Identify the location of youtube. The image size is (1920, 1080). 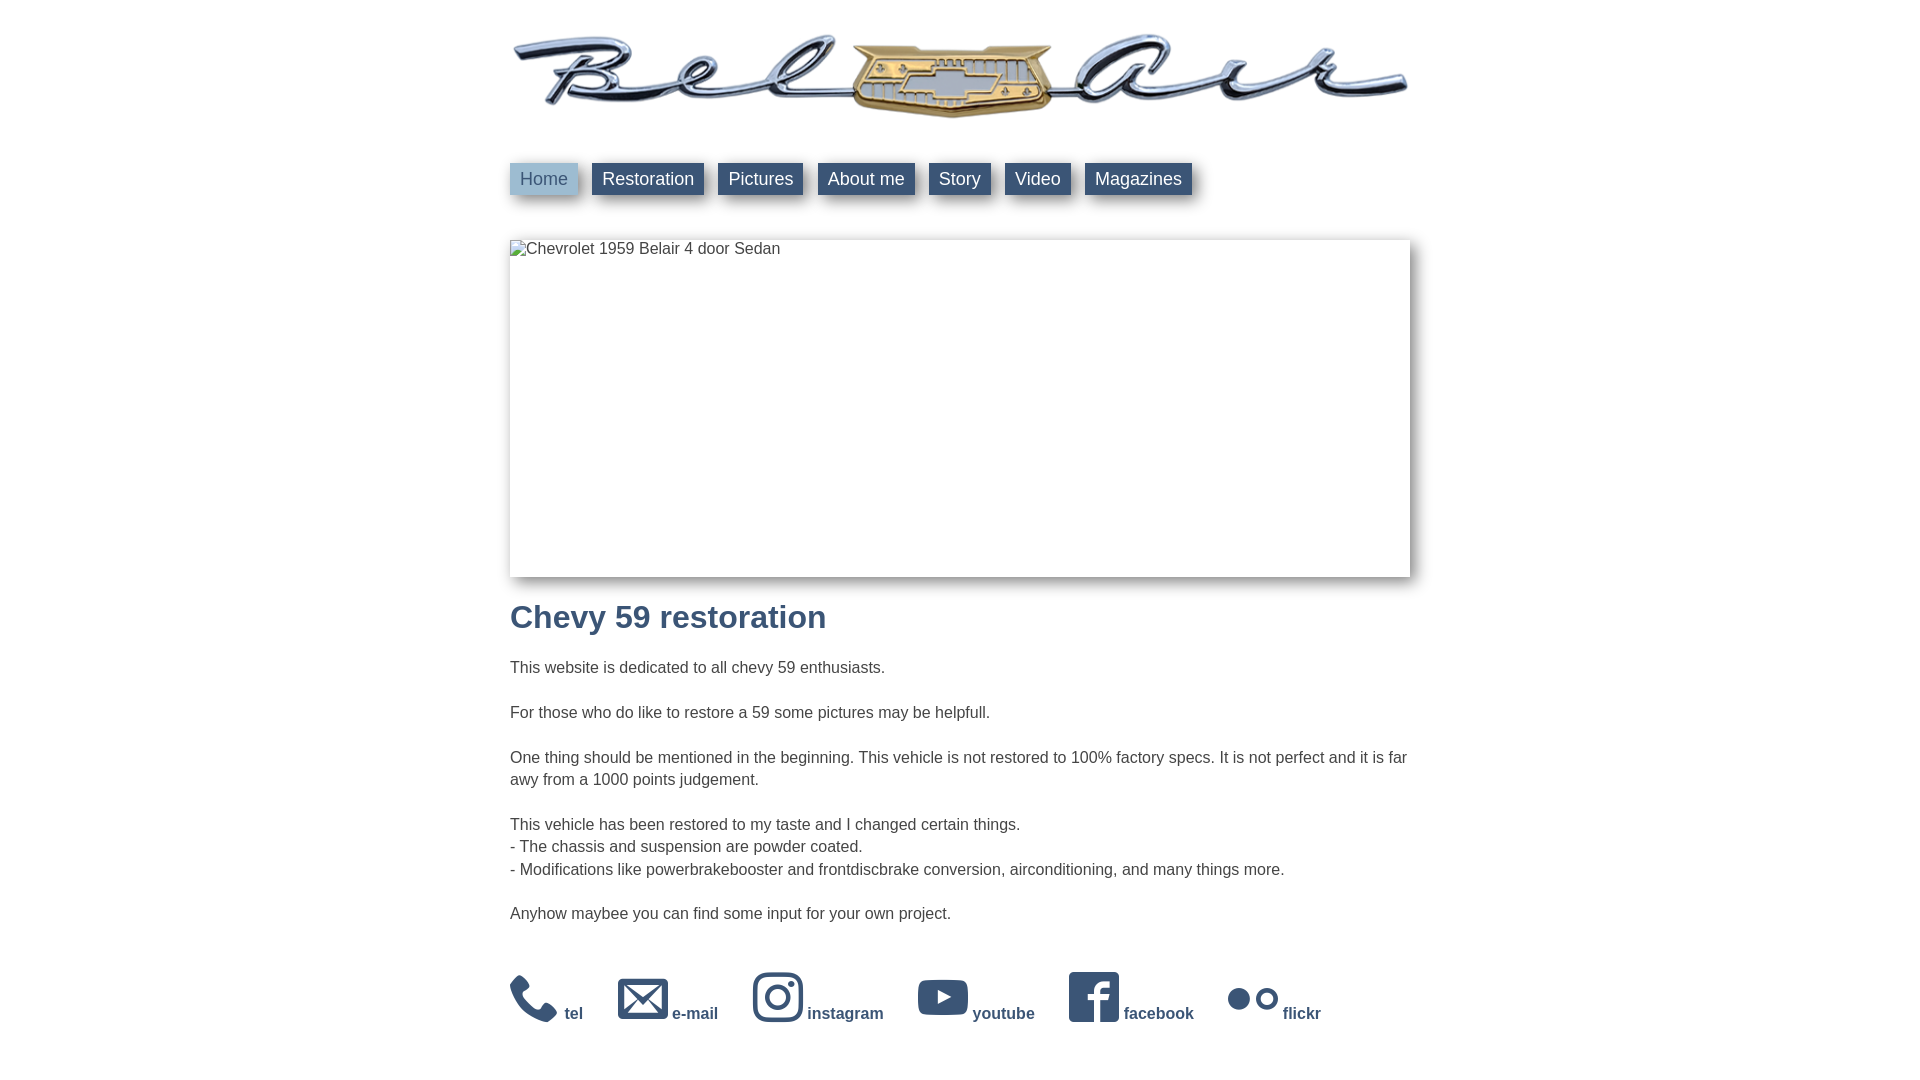
(994, 1014).